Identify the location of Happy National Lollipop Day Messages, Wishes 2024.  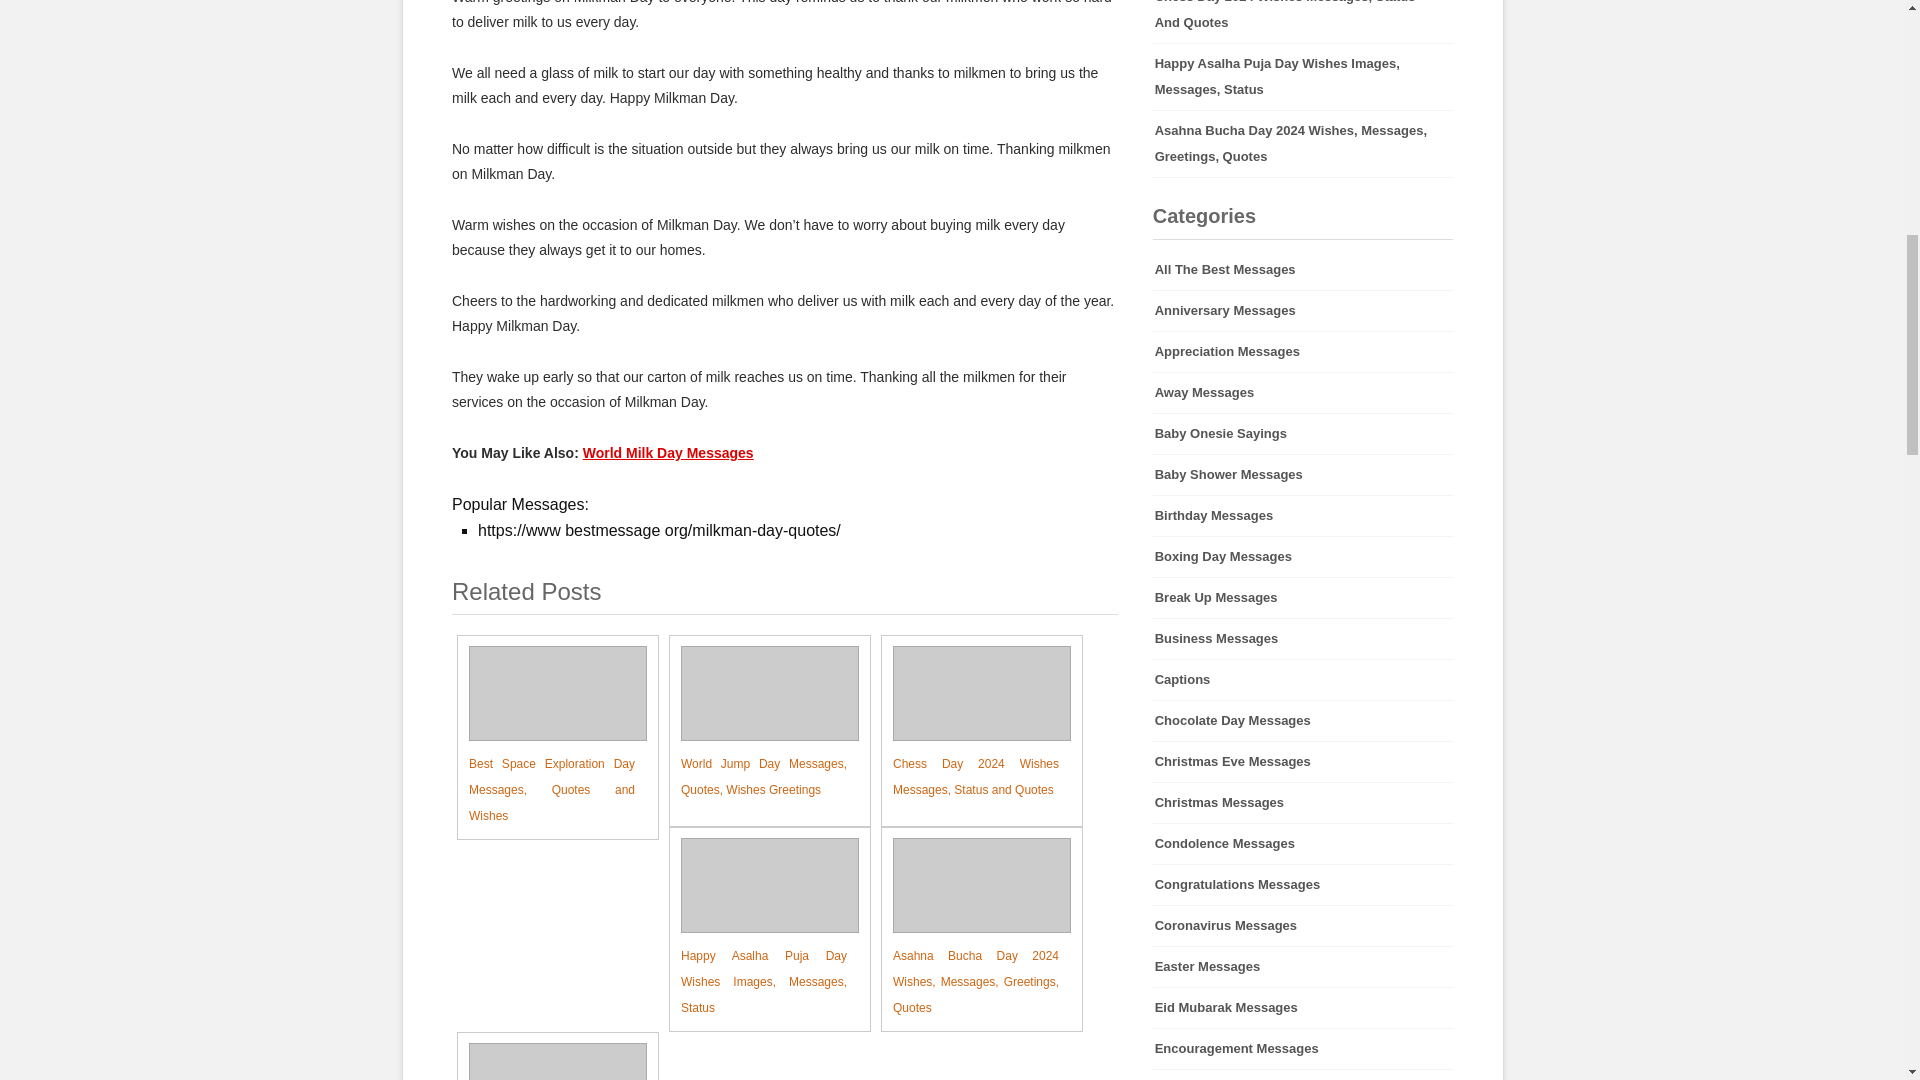
(546, 1062).